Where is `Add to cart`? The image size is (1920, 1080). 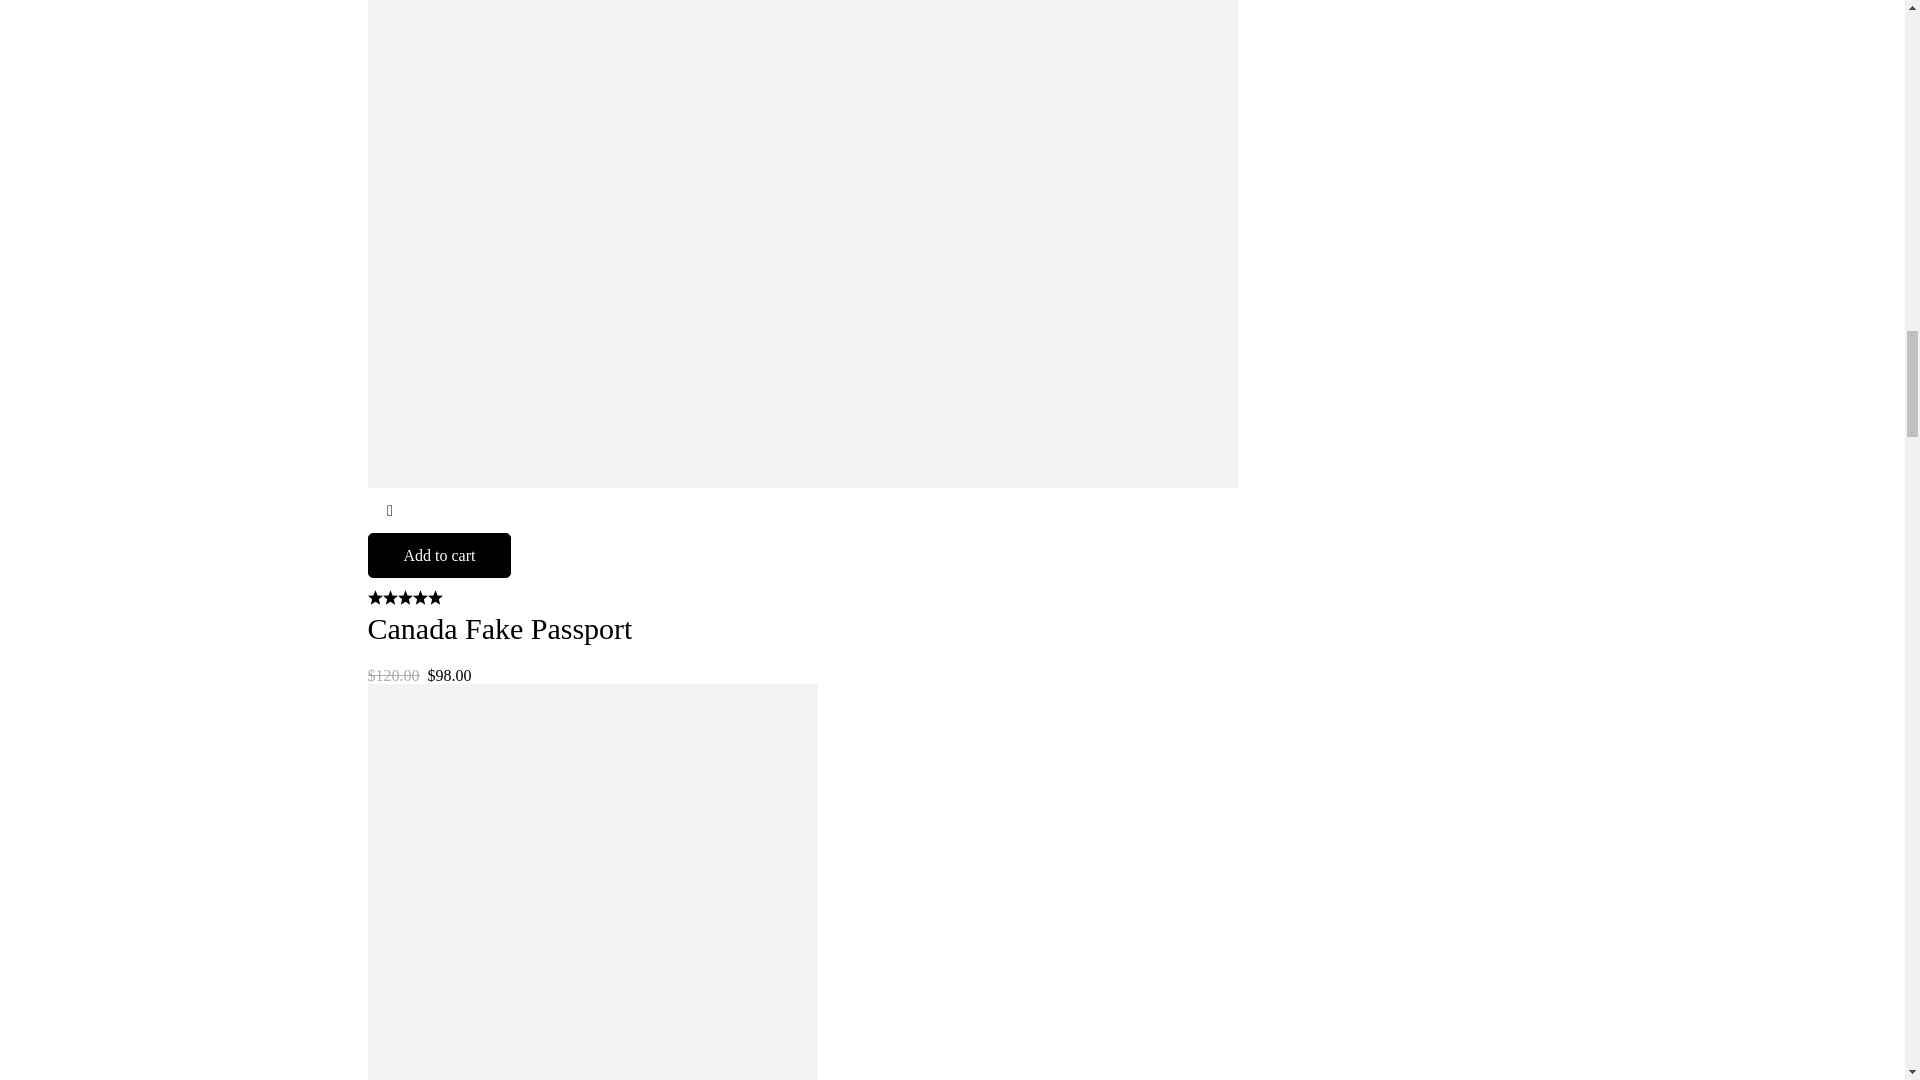 Add to cart is located at coordinates (440, 555).